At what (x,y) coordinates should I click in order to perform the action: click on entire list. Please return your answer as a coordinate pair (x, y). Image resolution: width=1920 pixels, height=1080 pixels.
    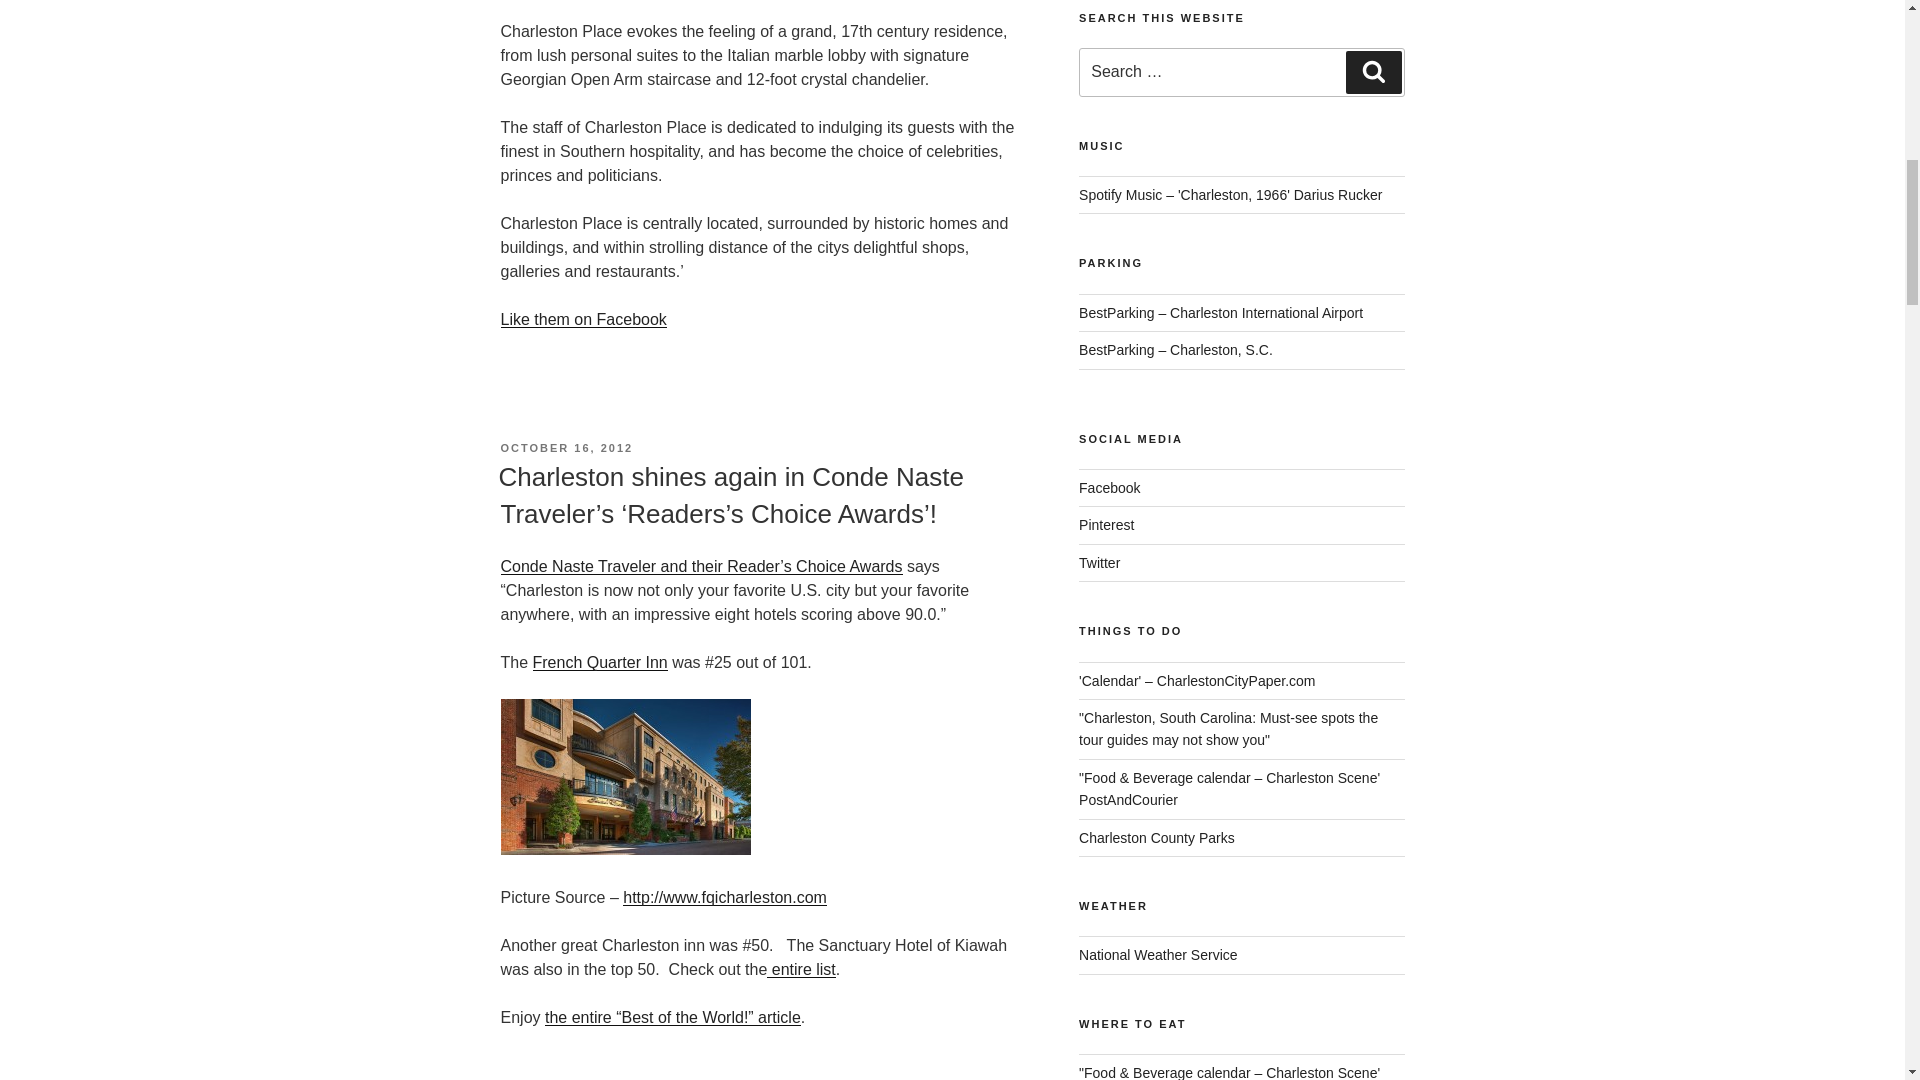
    Looking at the image, I should click on (800, 970).